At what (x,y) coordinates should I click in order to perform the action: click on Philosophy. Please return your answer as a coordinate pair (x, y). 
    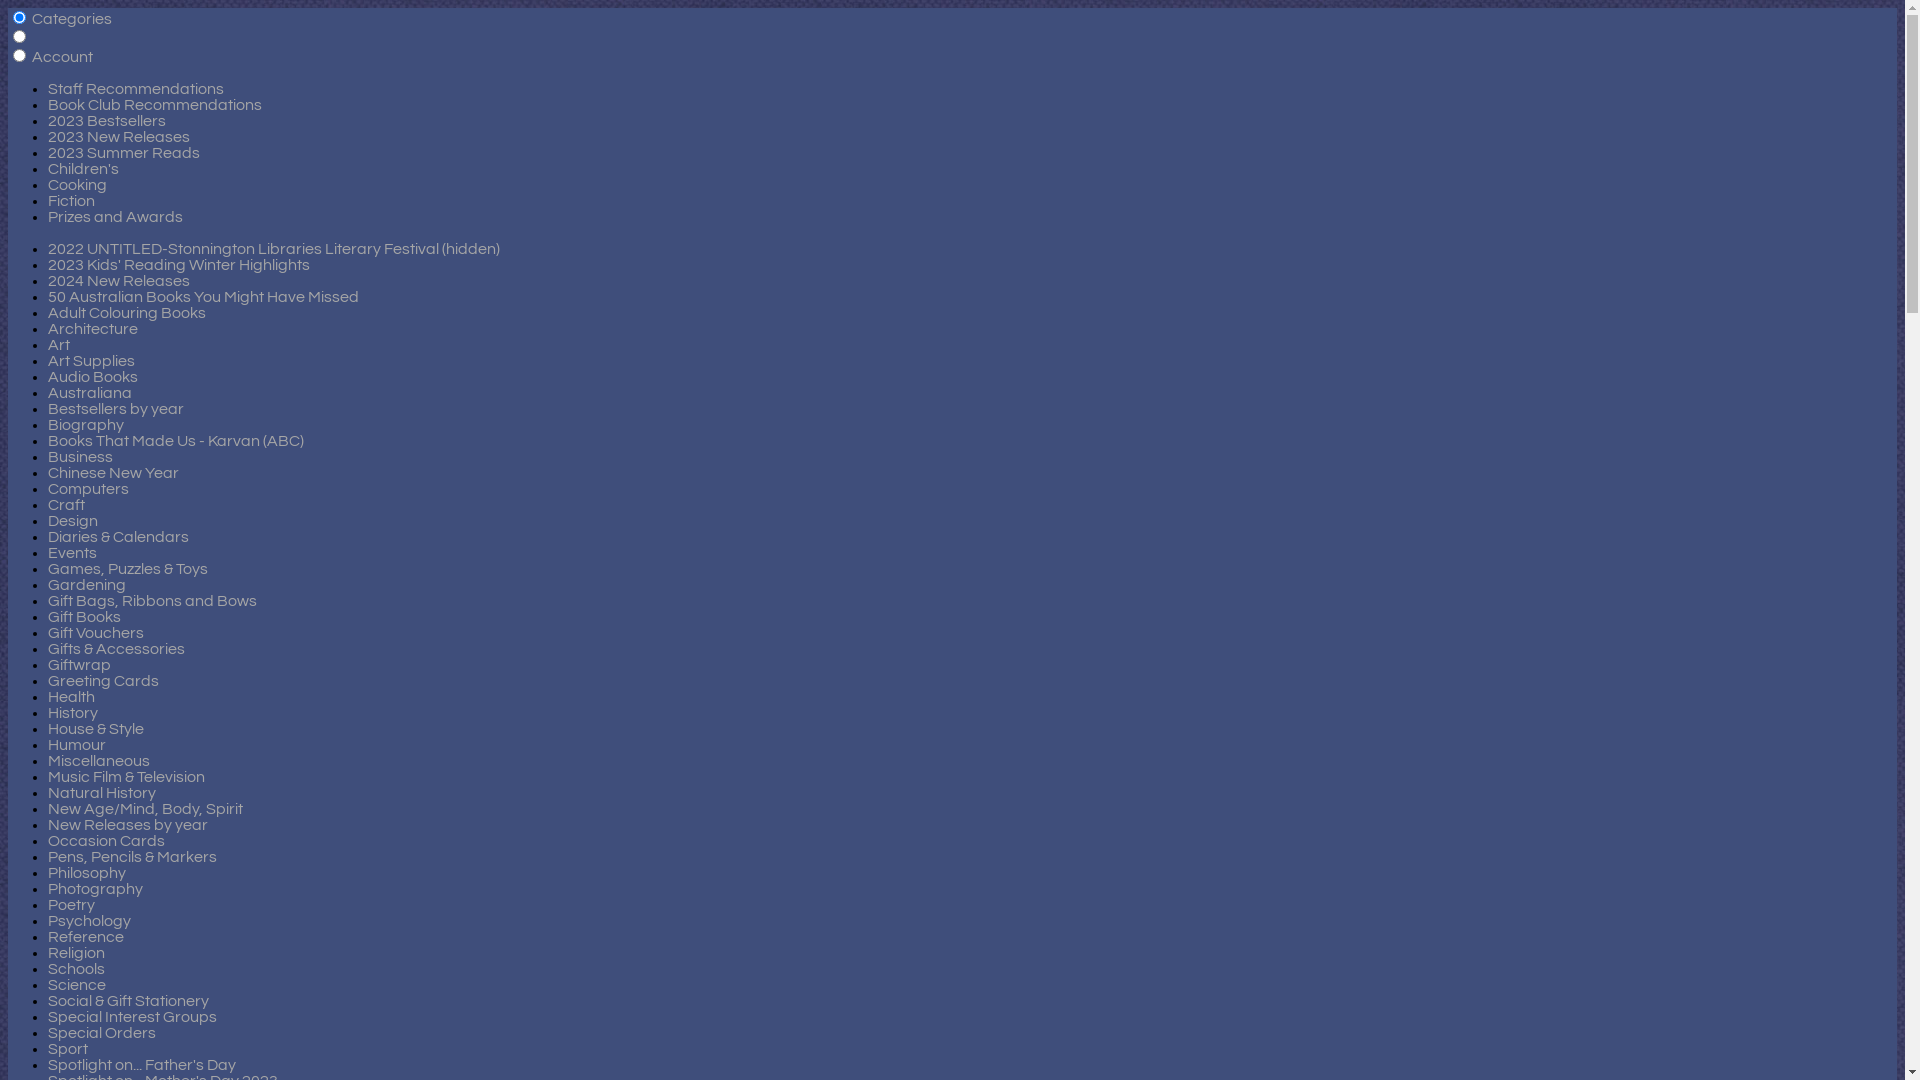
    Looking at the image, I should click on (87, 873).